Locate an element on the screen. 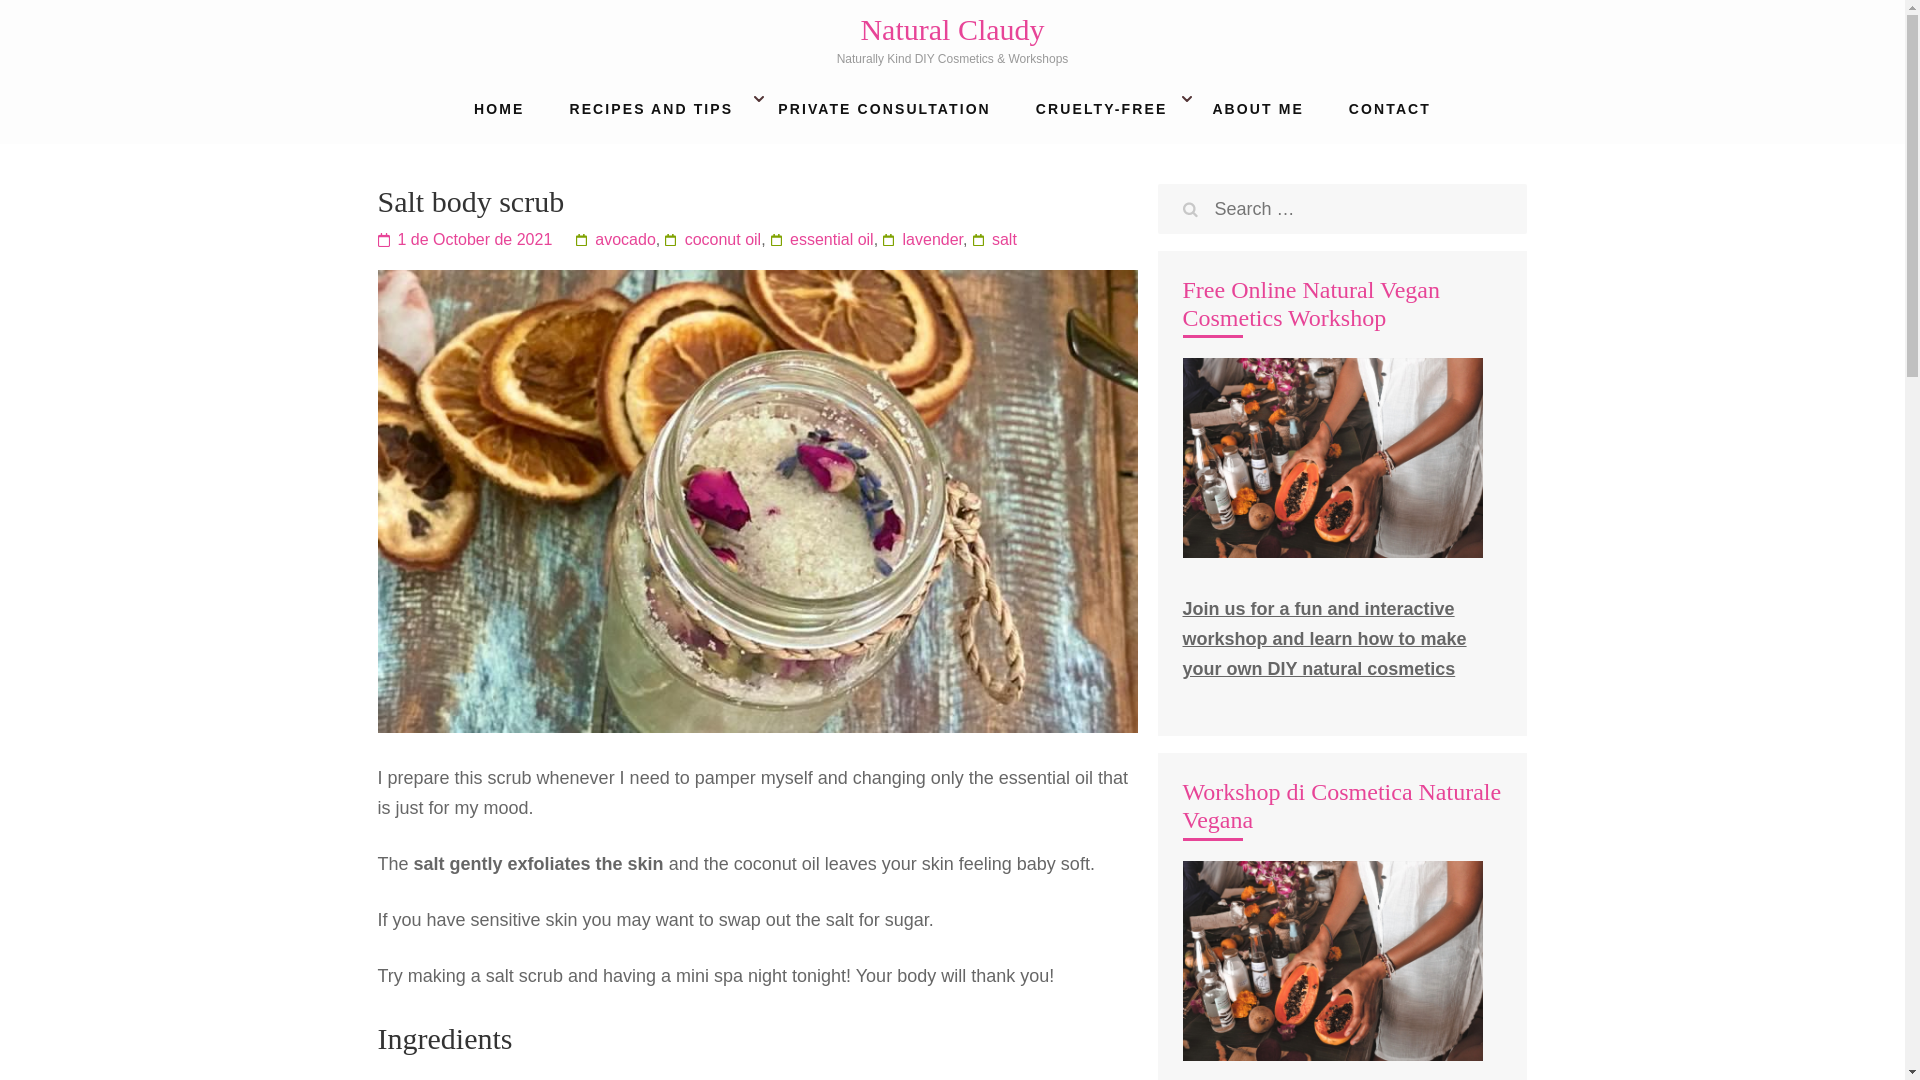 The image size is (1920, 1080). 1 de October de 2021 is located at coordinates (465, 240).